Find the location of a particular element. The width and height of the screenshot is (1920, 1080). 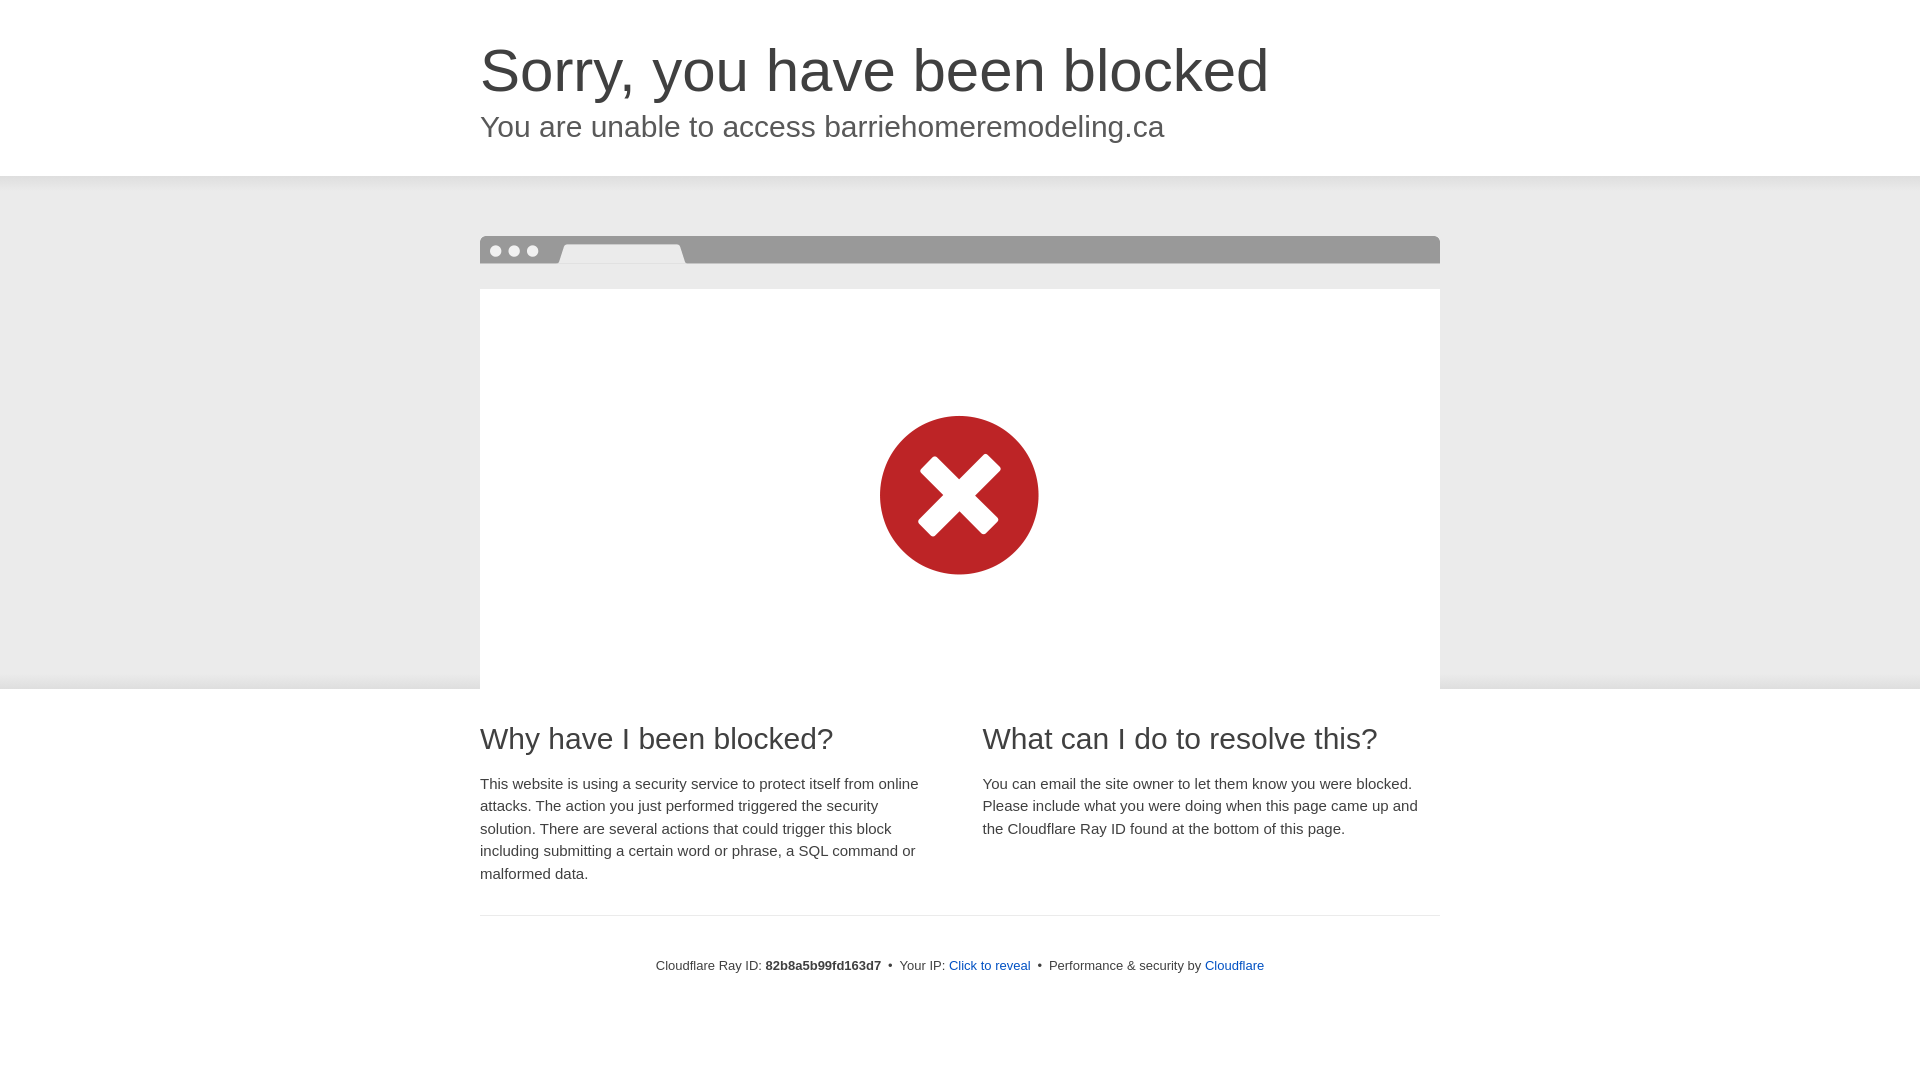

Cloudflare is located at coordinates (1234, 966).